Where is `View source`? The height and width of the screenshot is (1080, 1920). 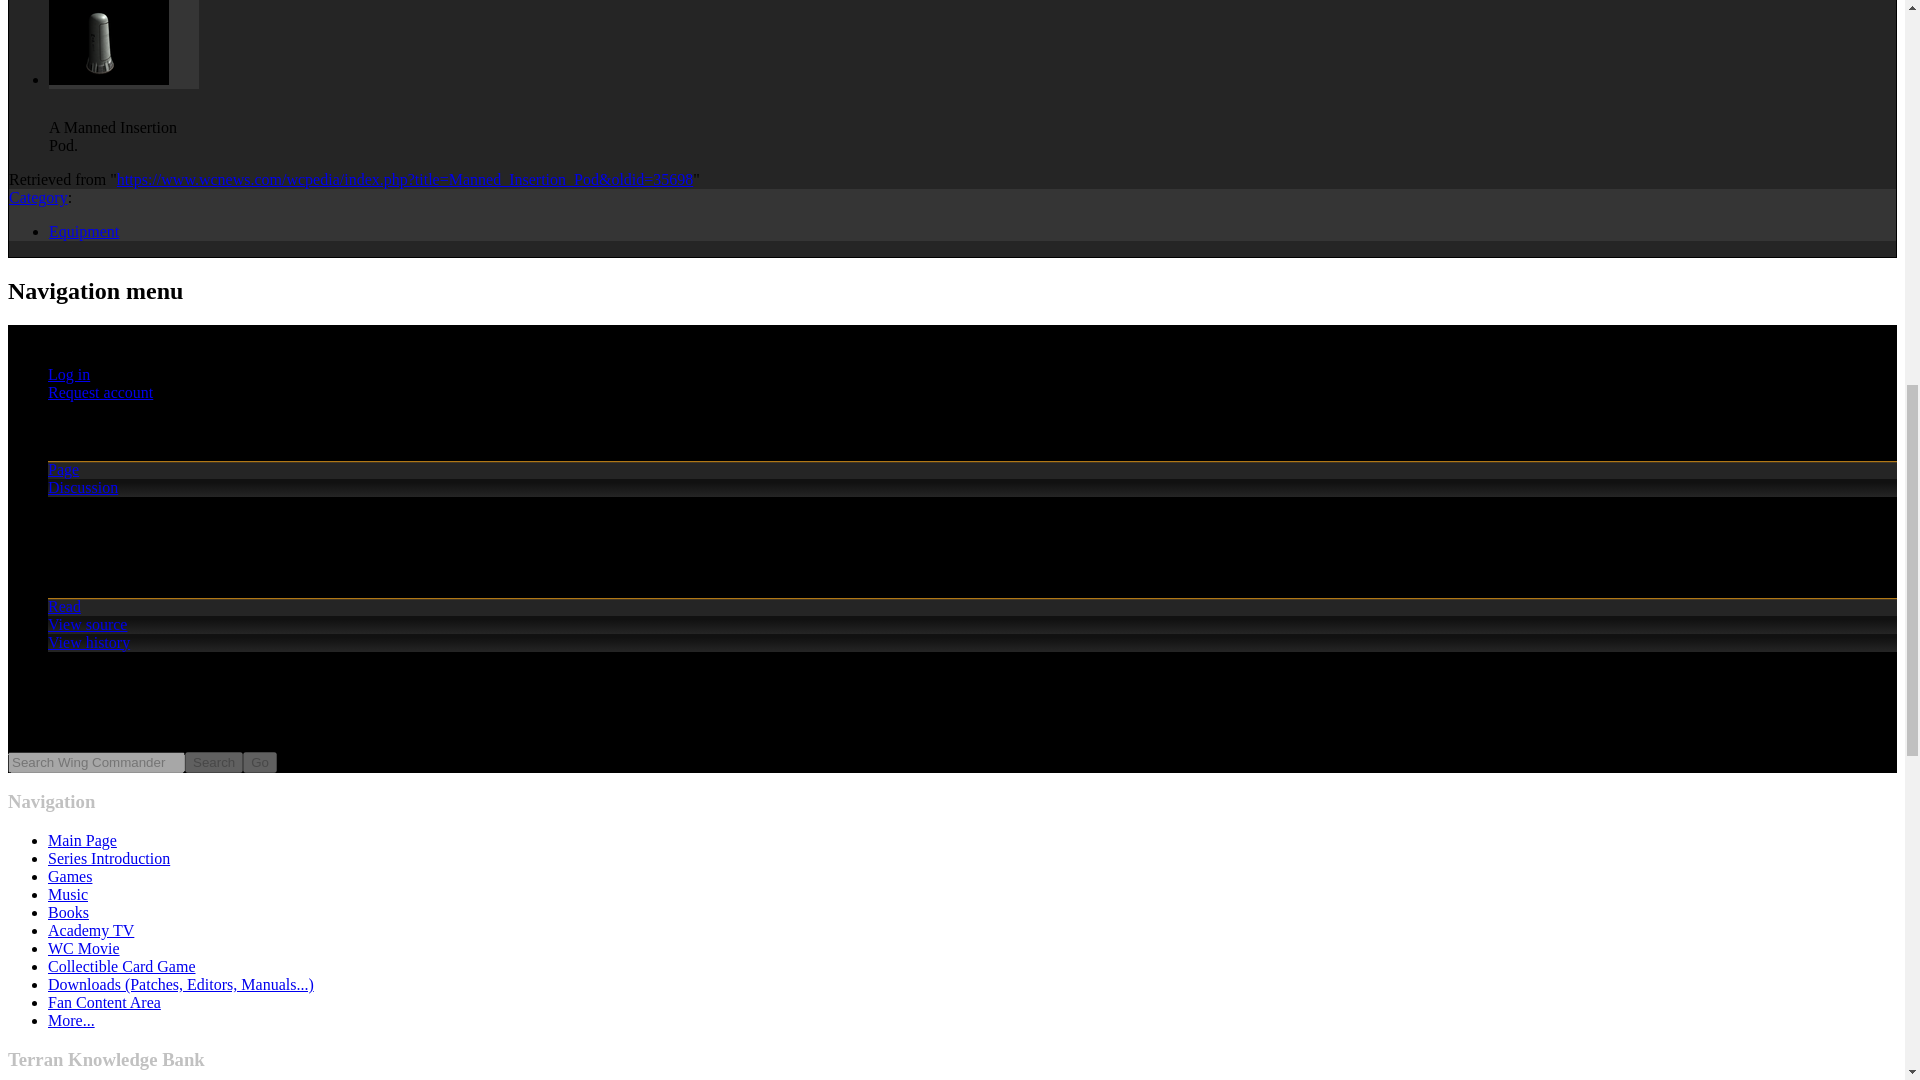 View source is located at coordinates (87, 624).